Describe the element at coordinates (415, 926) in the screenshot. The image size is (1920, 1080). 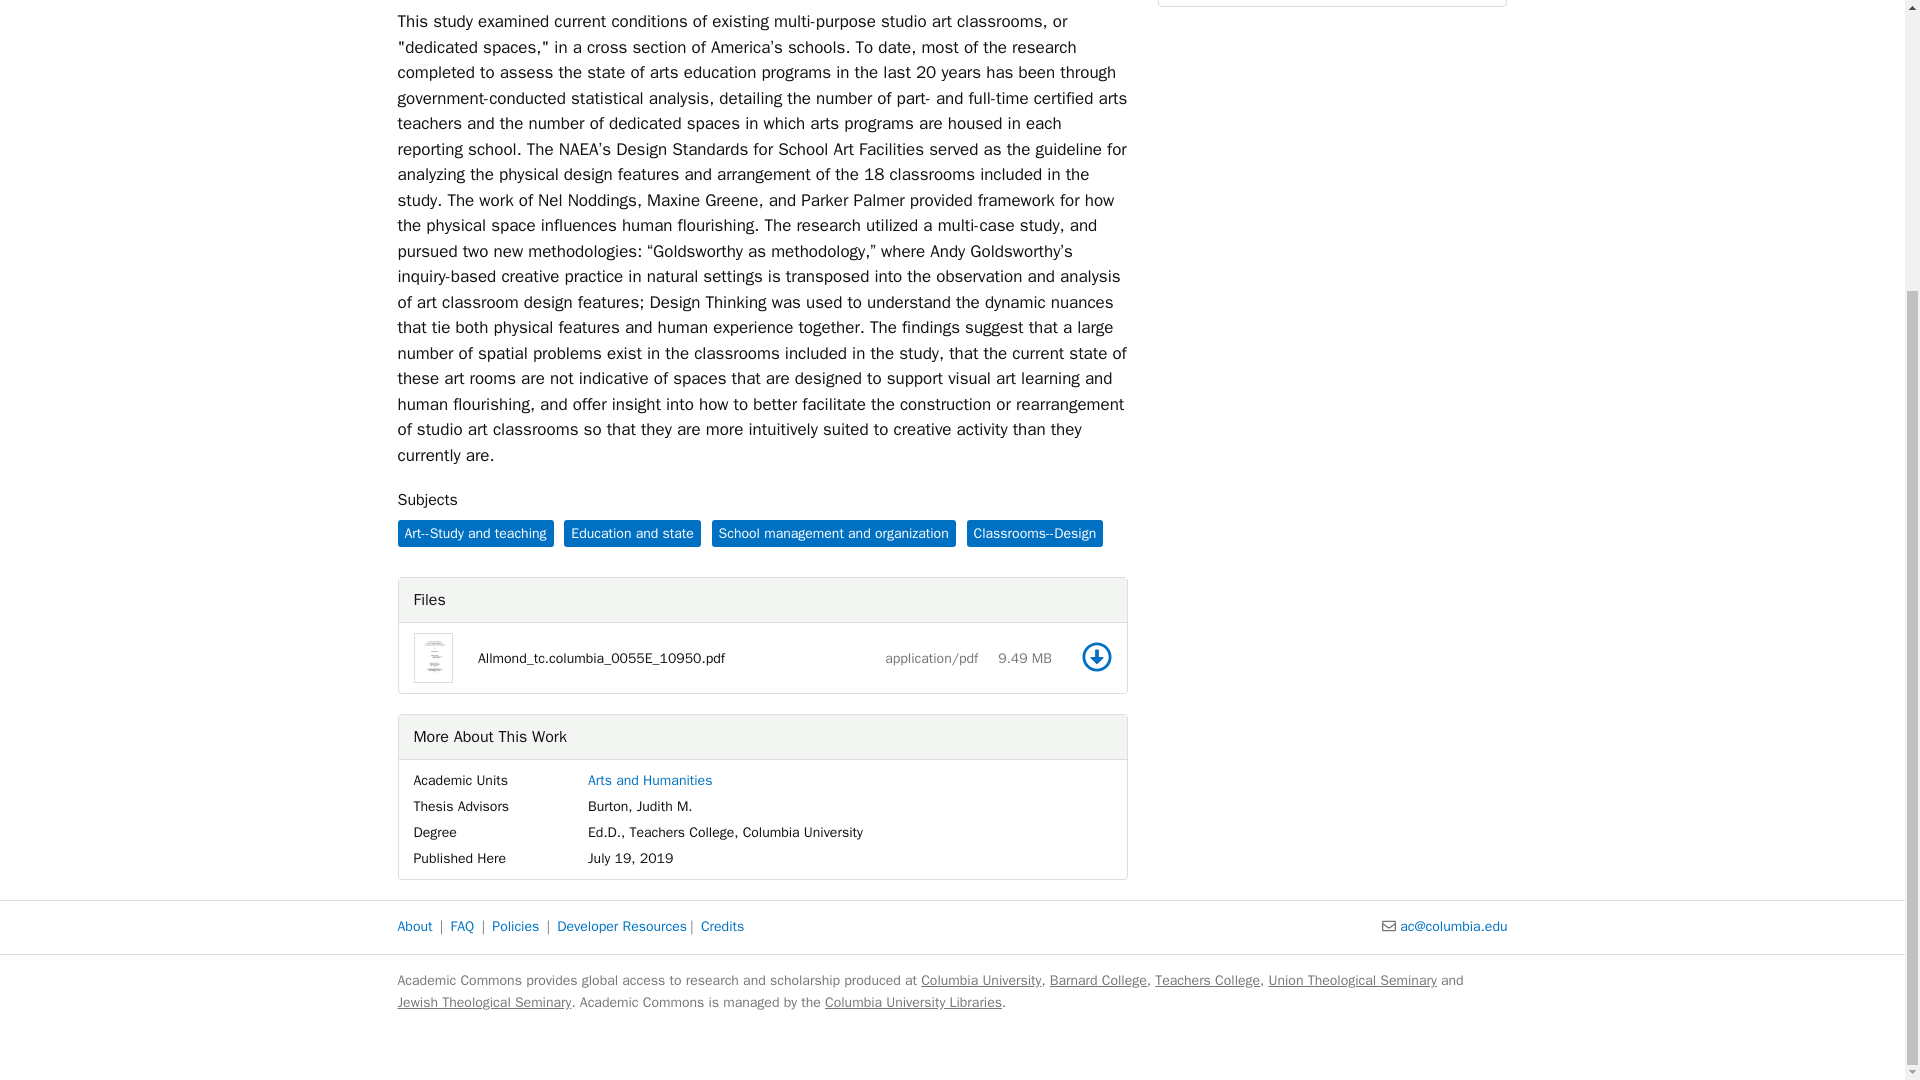
I see `About` at that location.